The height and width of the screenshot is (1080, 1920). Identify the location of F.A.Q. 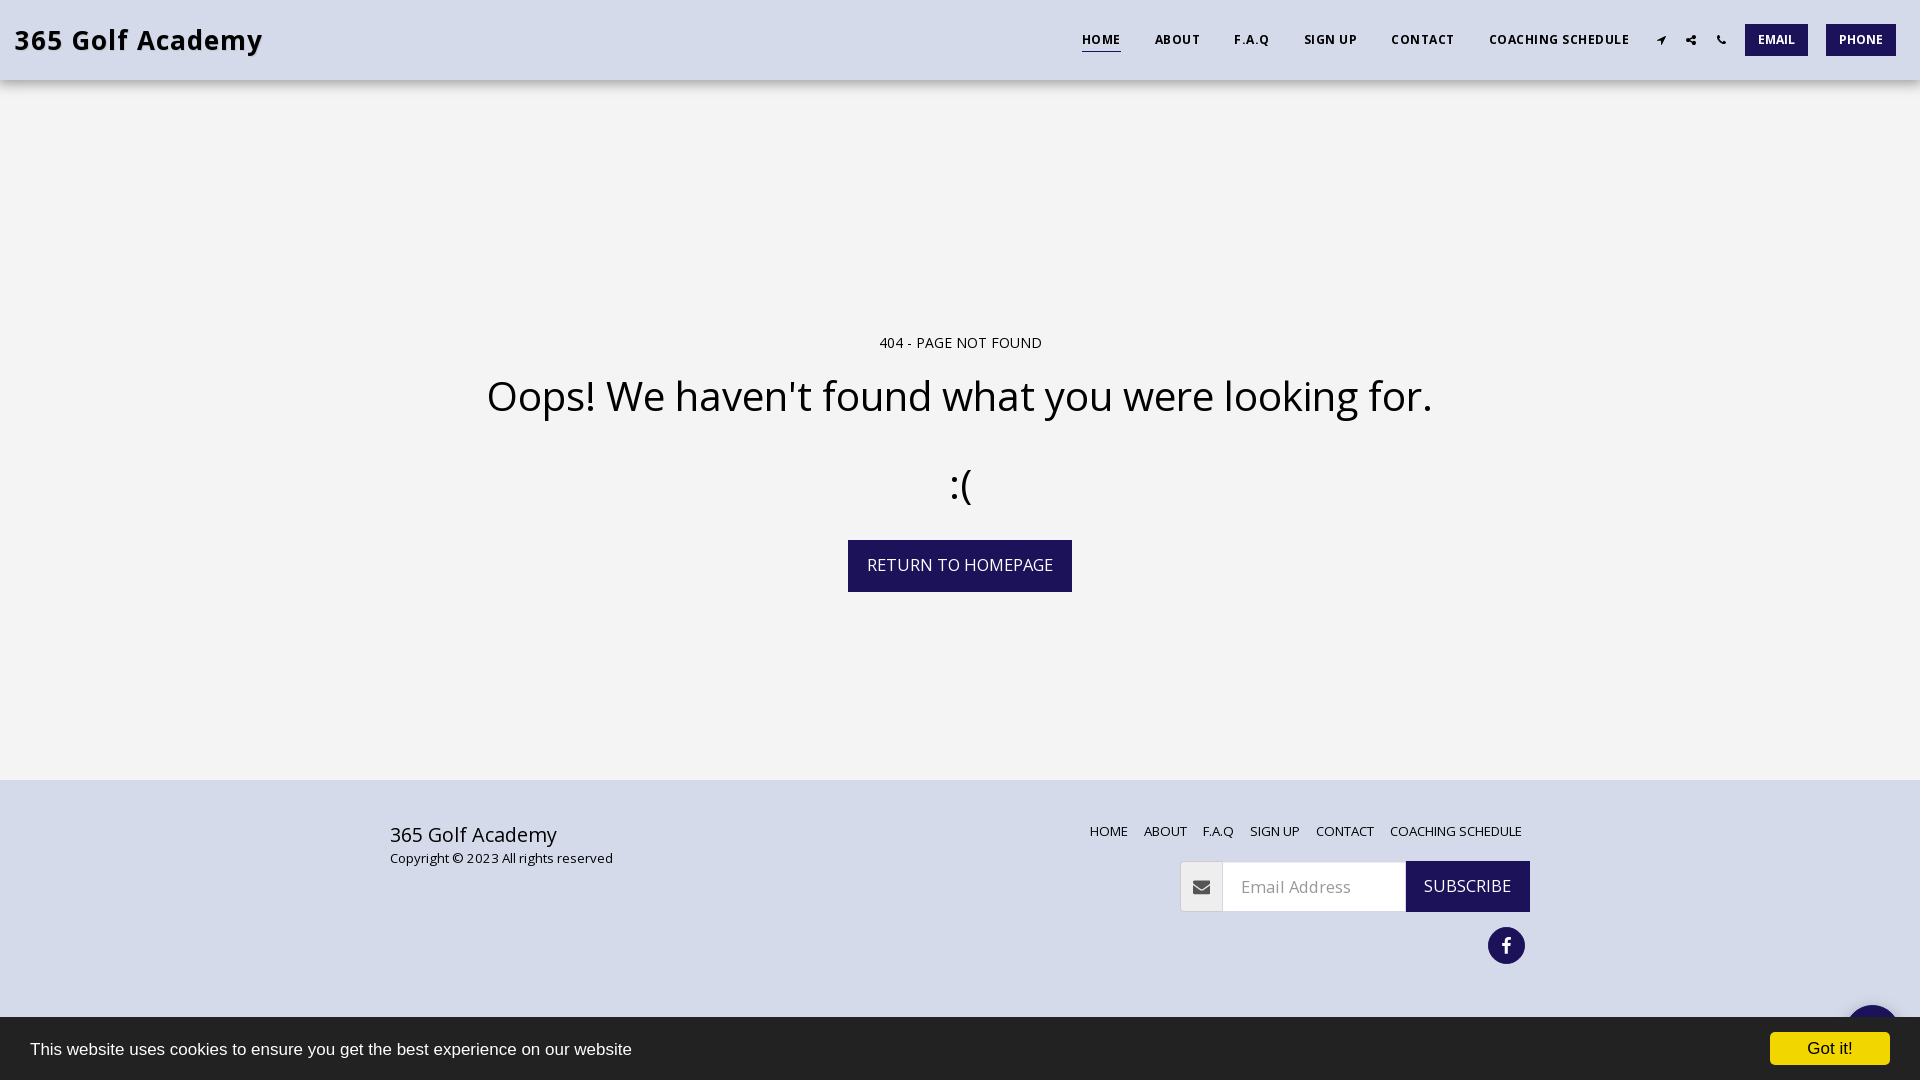
(1218, 831).